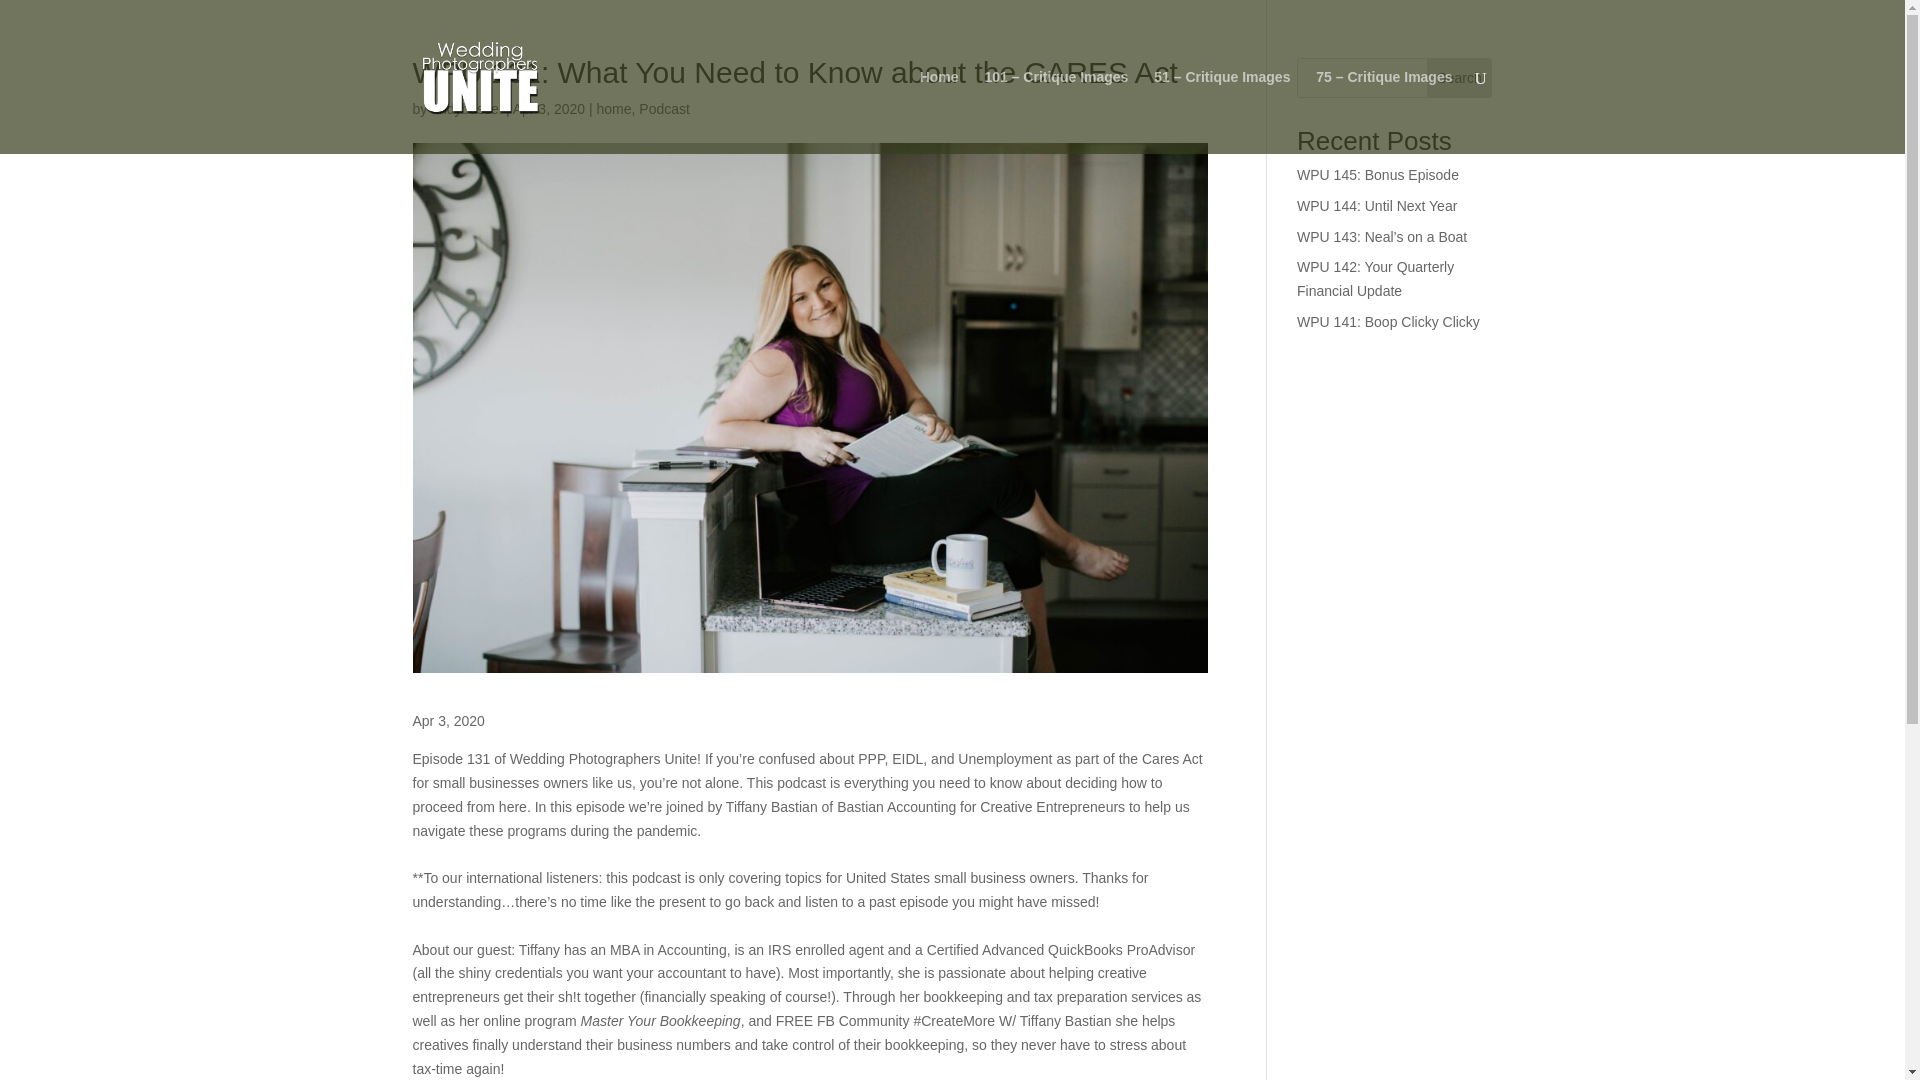  Describe the element at coordinates (1375, 279) in the screenshot. I see `WPU 142: Your Quarterly Financial Update` at that location.